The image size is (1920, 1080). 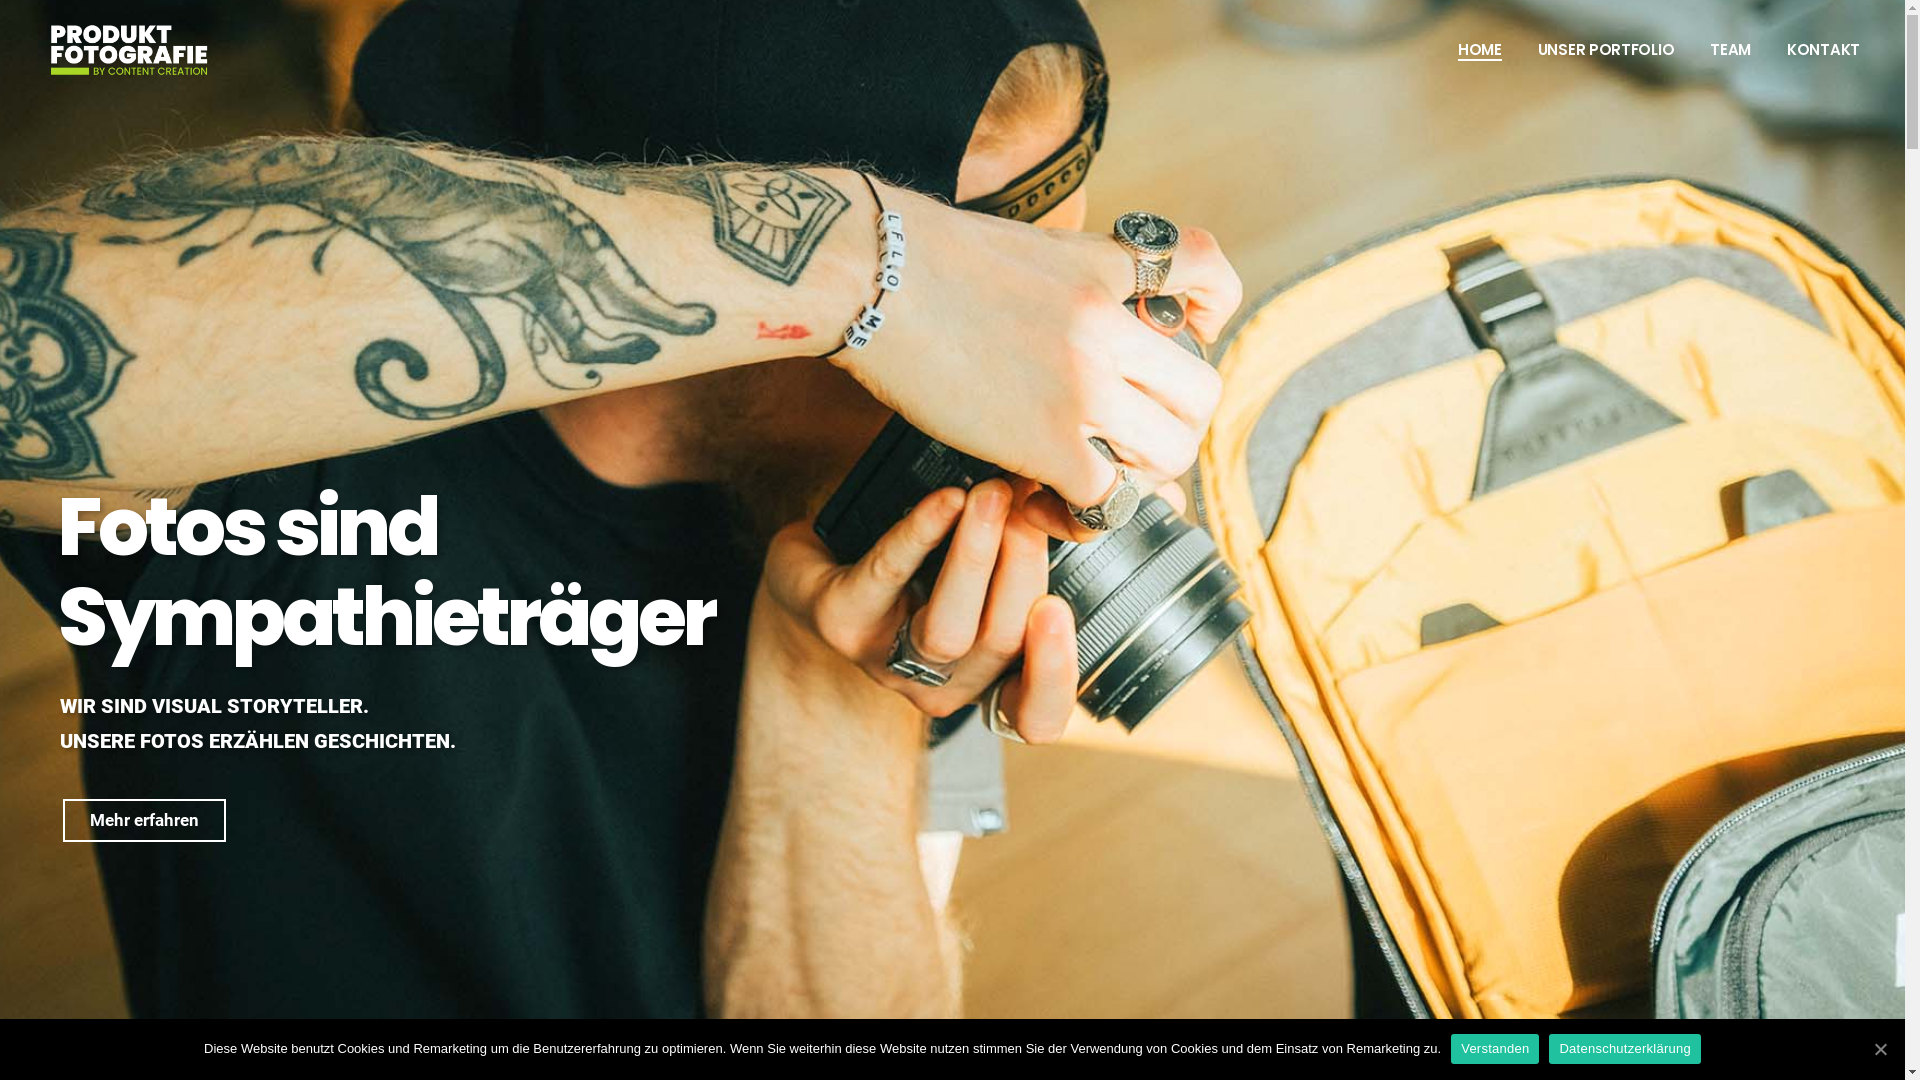 I want to click on Verstanden, so click(x=1495, y=1049).